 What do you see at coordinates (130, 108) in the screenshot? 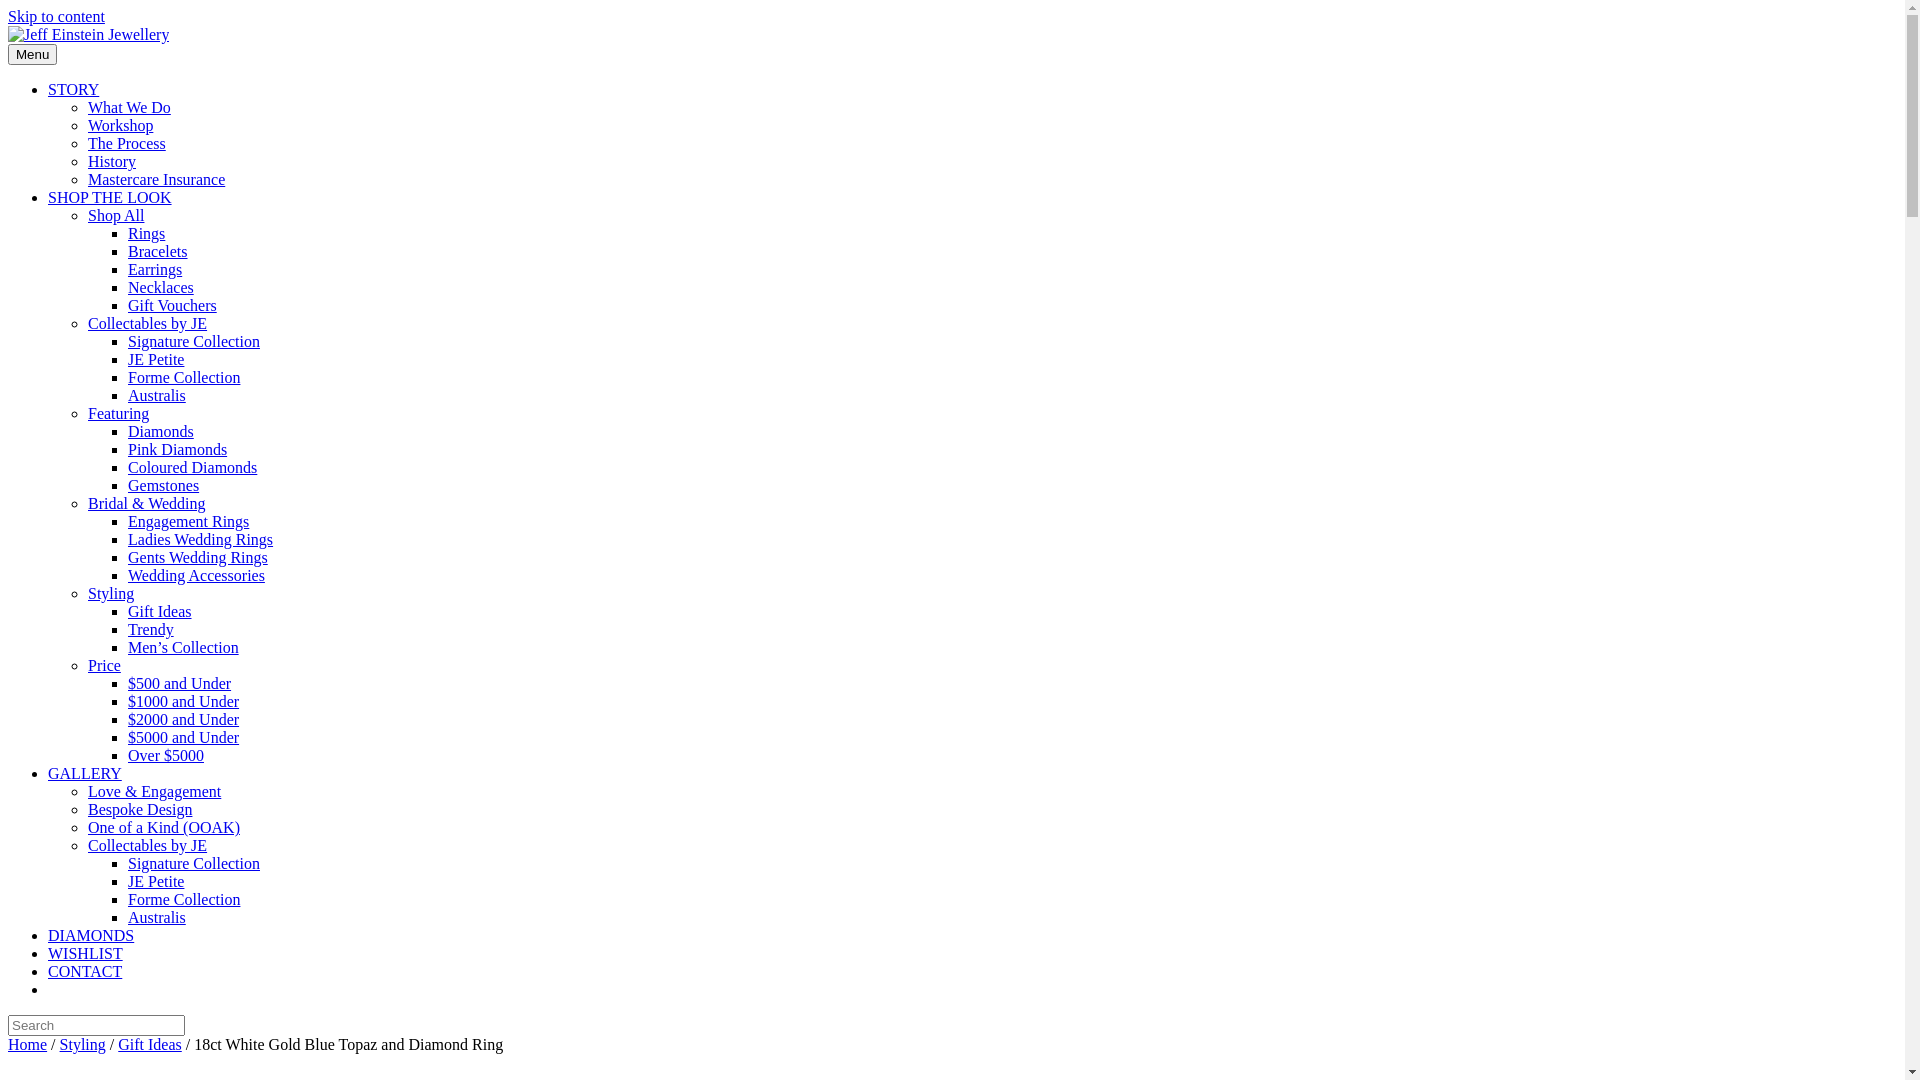
I see `What We Do` at bounding box center [130, 108].